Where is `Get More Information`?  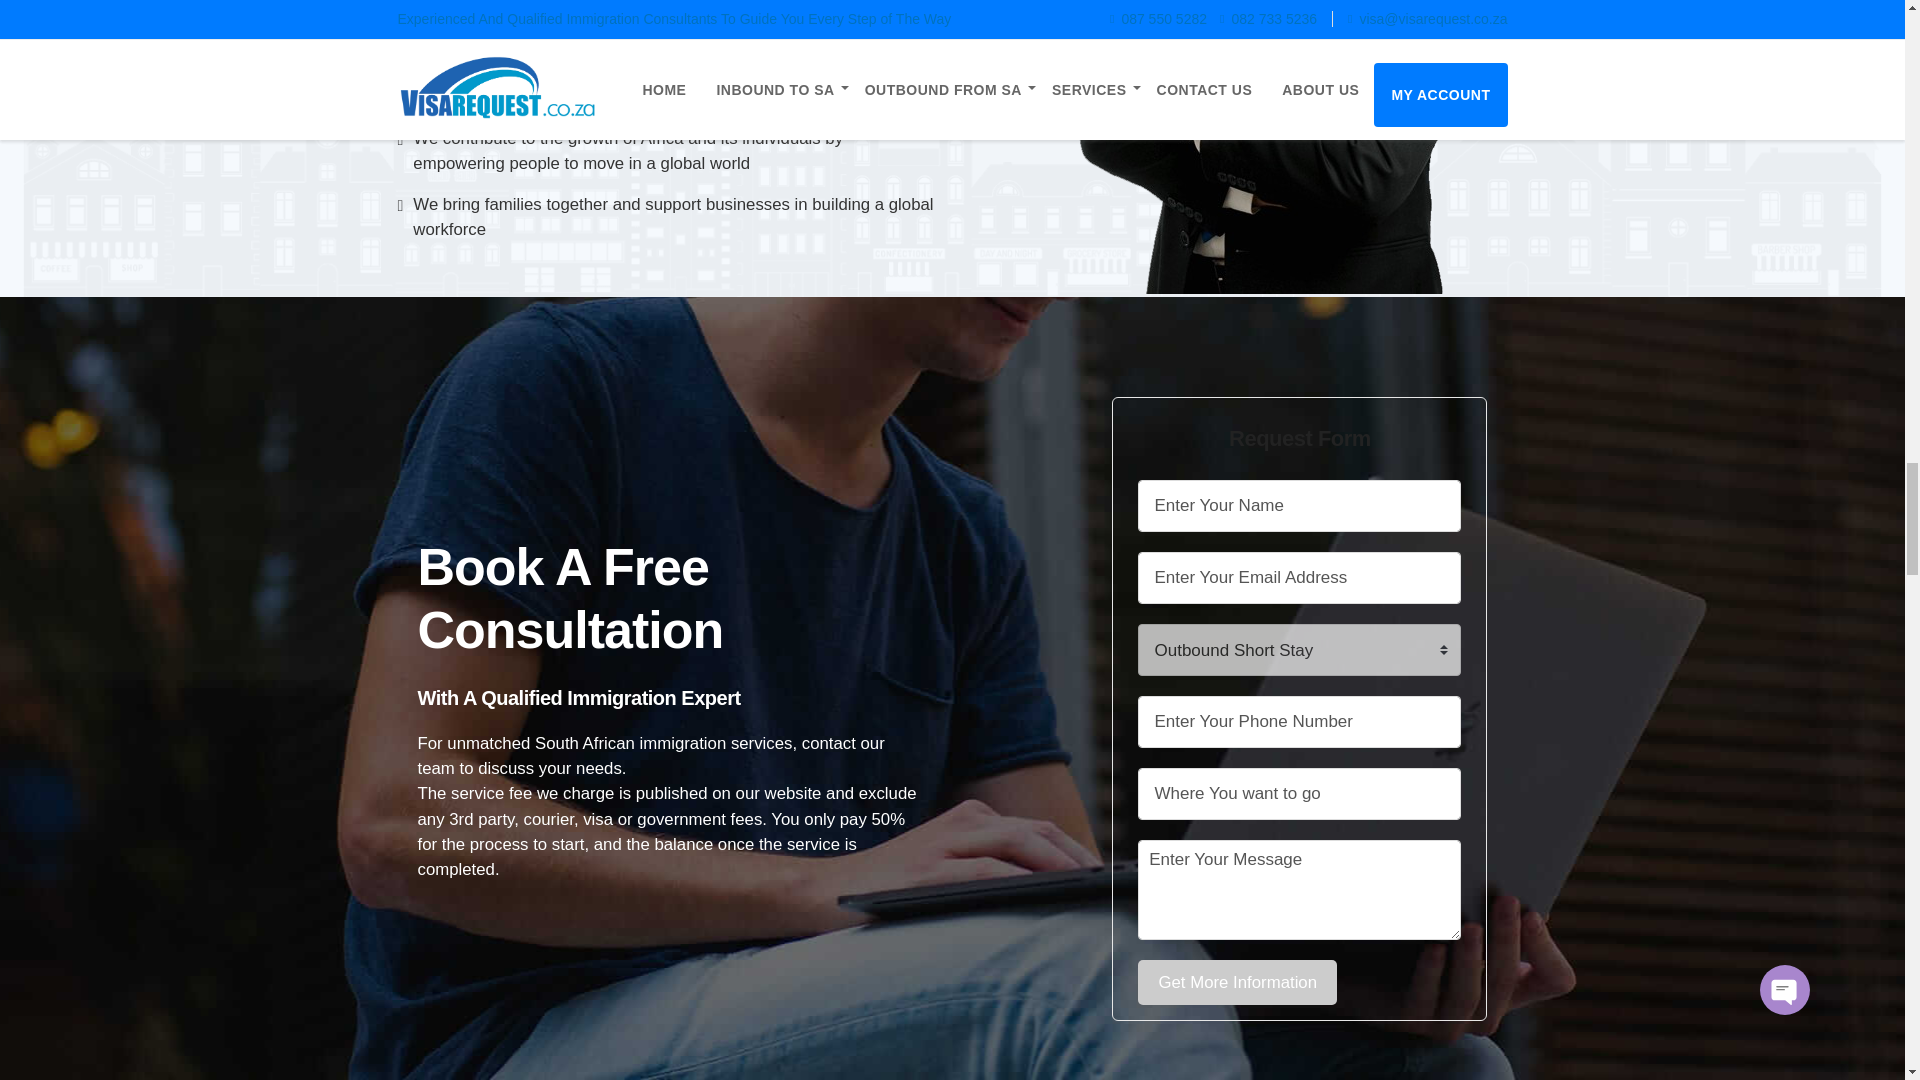 Get More Information is located at coordinates (1237, 982).